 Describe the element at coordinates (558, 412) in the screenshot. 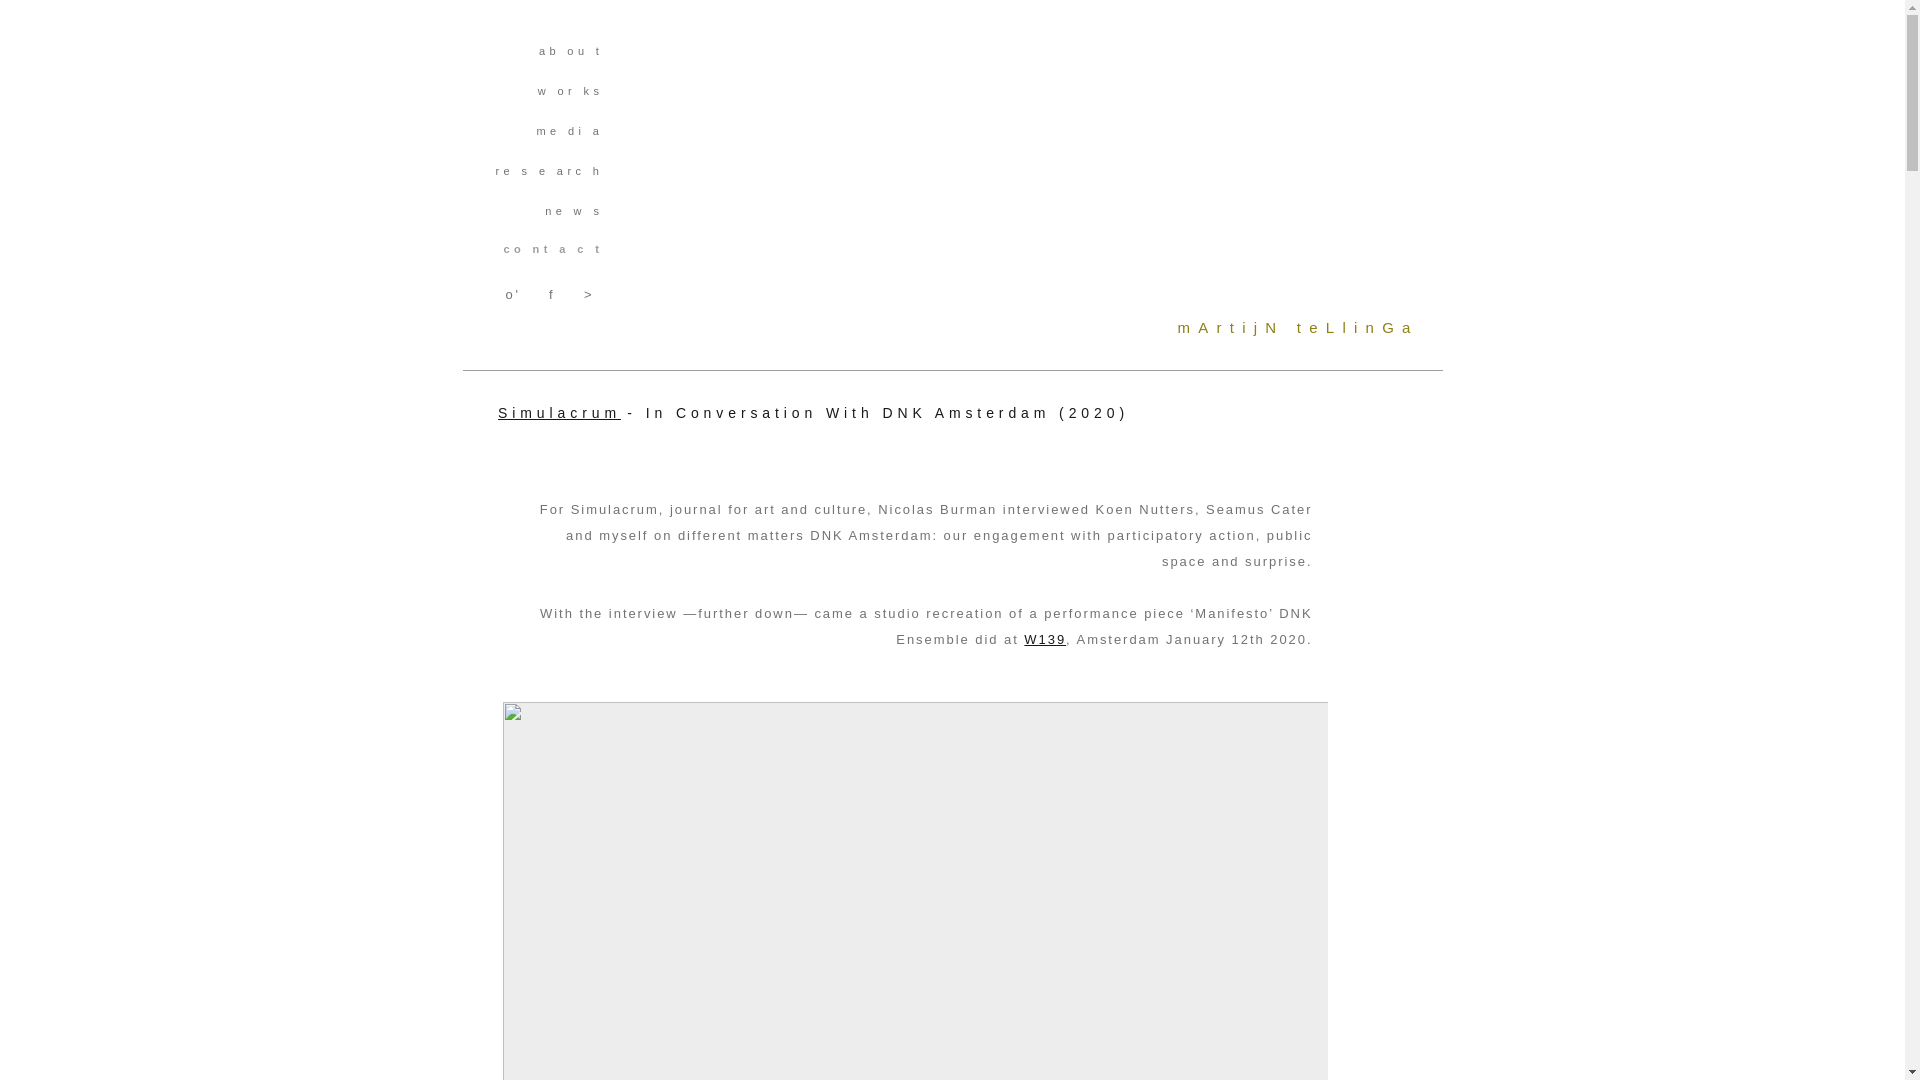

I see `Simulacrum` at that location.